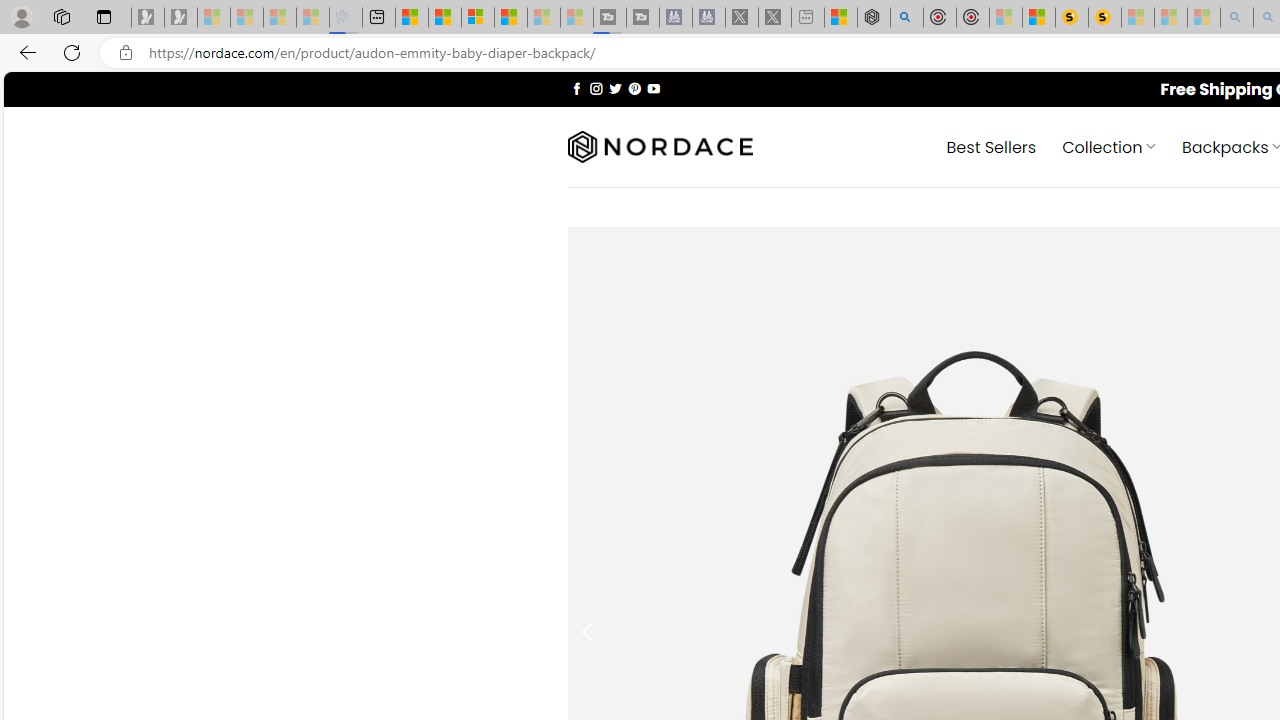  Describe the element at coordinates (478, 18) in the screenshot. I see `Overview` at that location.